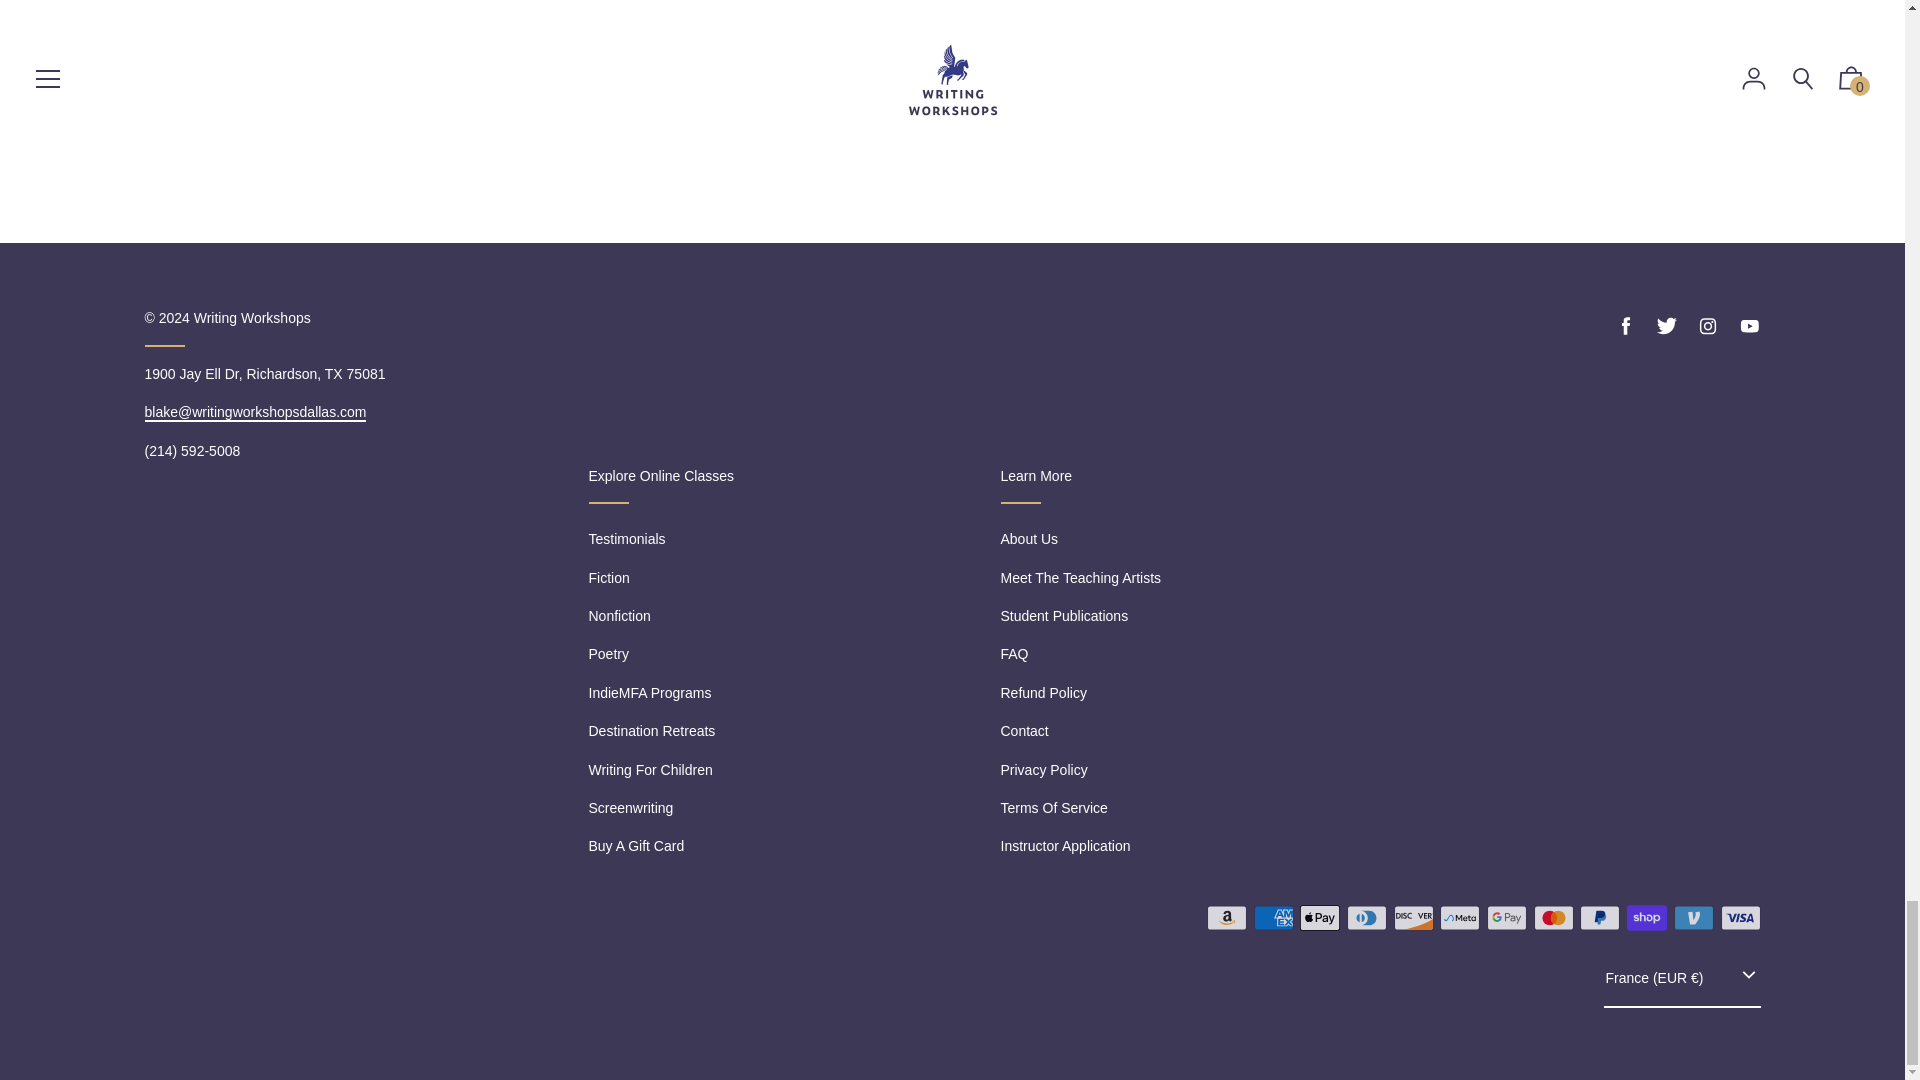 Image resolution: width=1920 pixels, height=1080 pixels. What do you see at coordinates (1694, 918) in the screenshot?
I see `Venmo` at bounding box center [1694, 918].